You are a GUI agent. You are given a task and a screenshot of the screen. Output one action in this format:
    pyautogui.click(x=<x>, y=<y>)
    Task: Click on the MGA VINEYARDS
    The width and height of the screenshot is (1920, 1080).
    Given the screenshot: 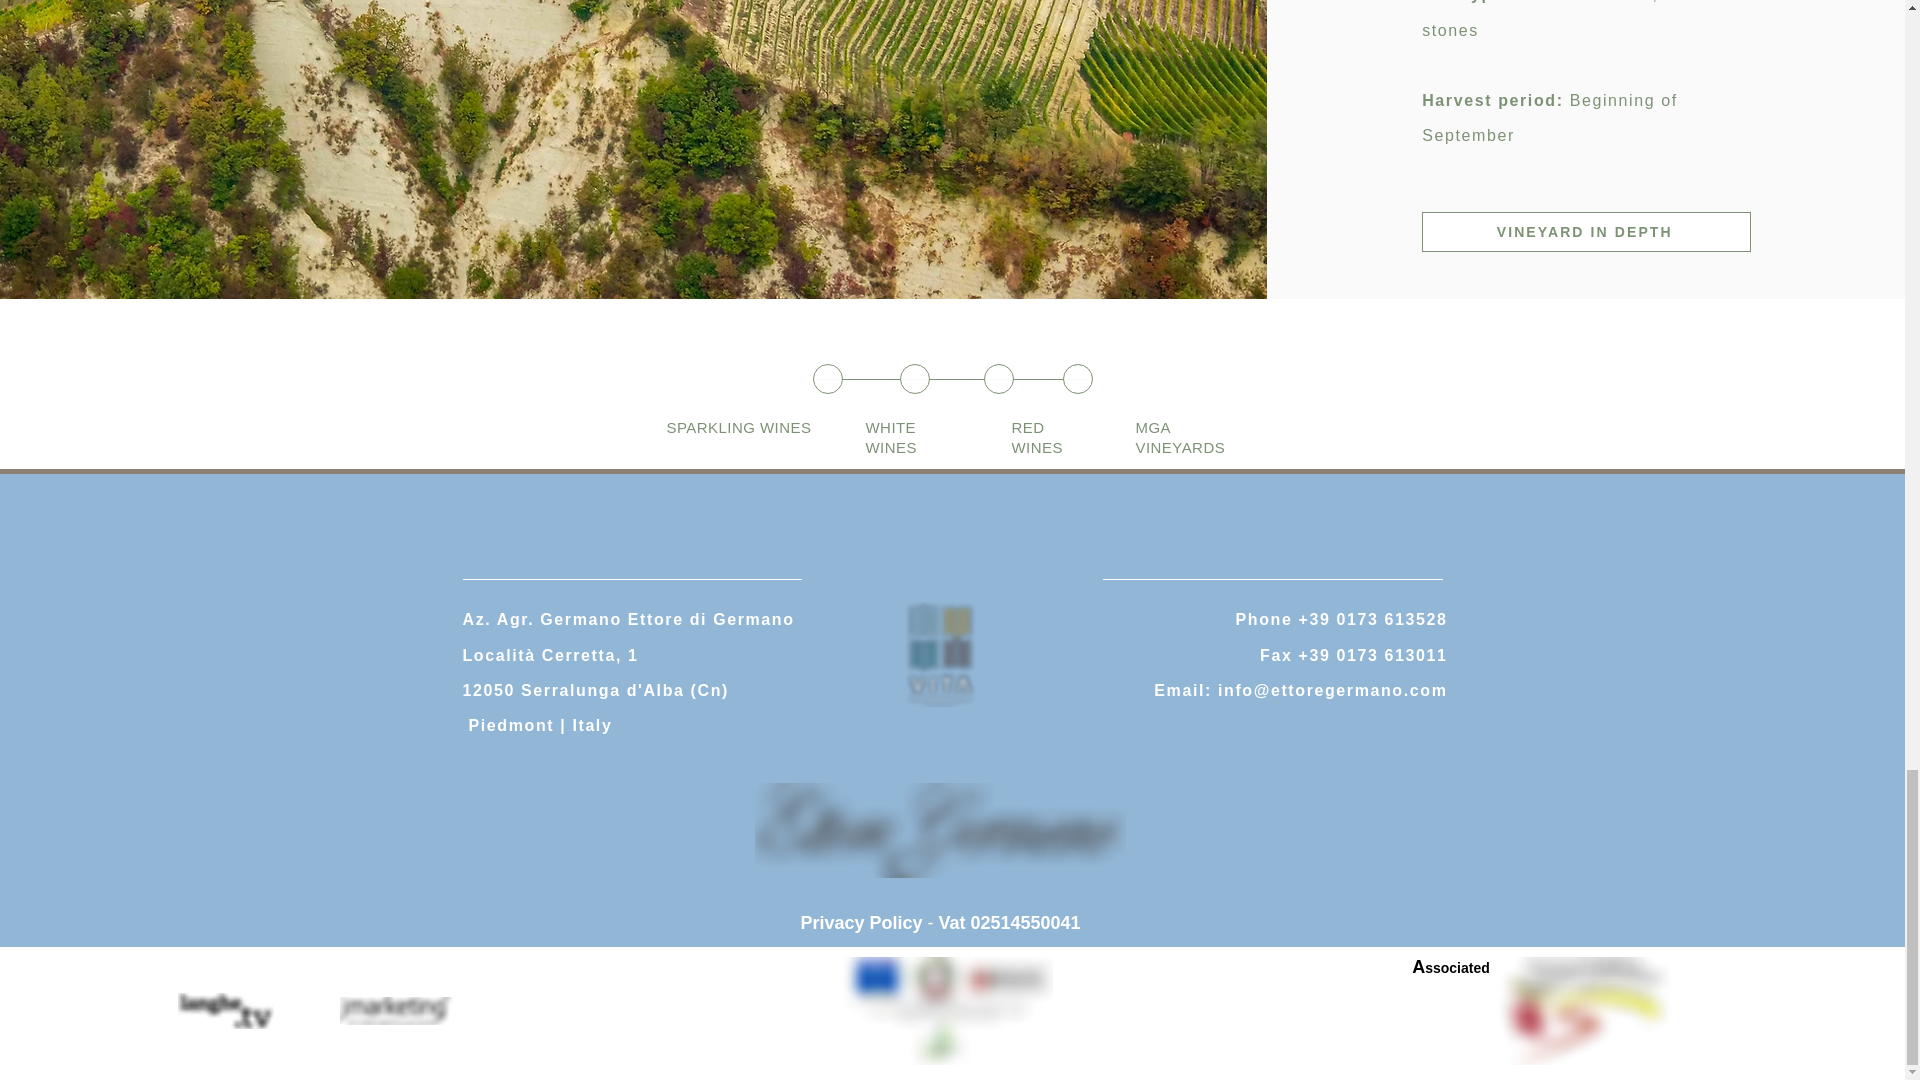 What is the action you would take?
    pyautogui.click(x=1181, y=437)
    